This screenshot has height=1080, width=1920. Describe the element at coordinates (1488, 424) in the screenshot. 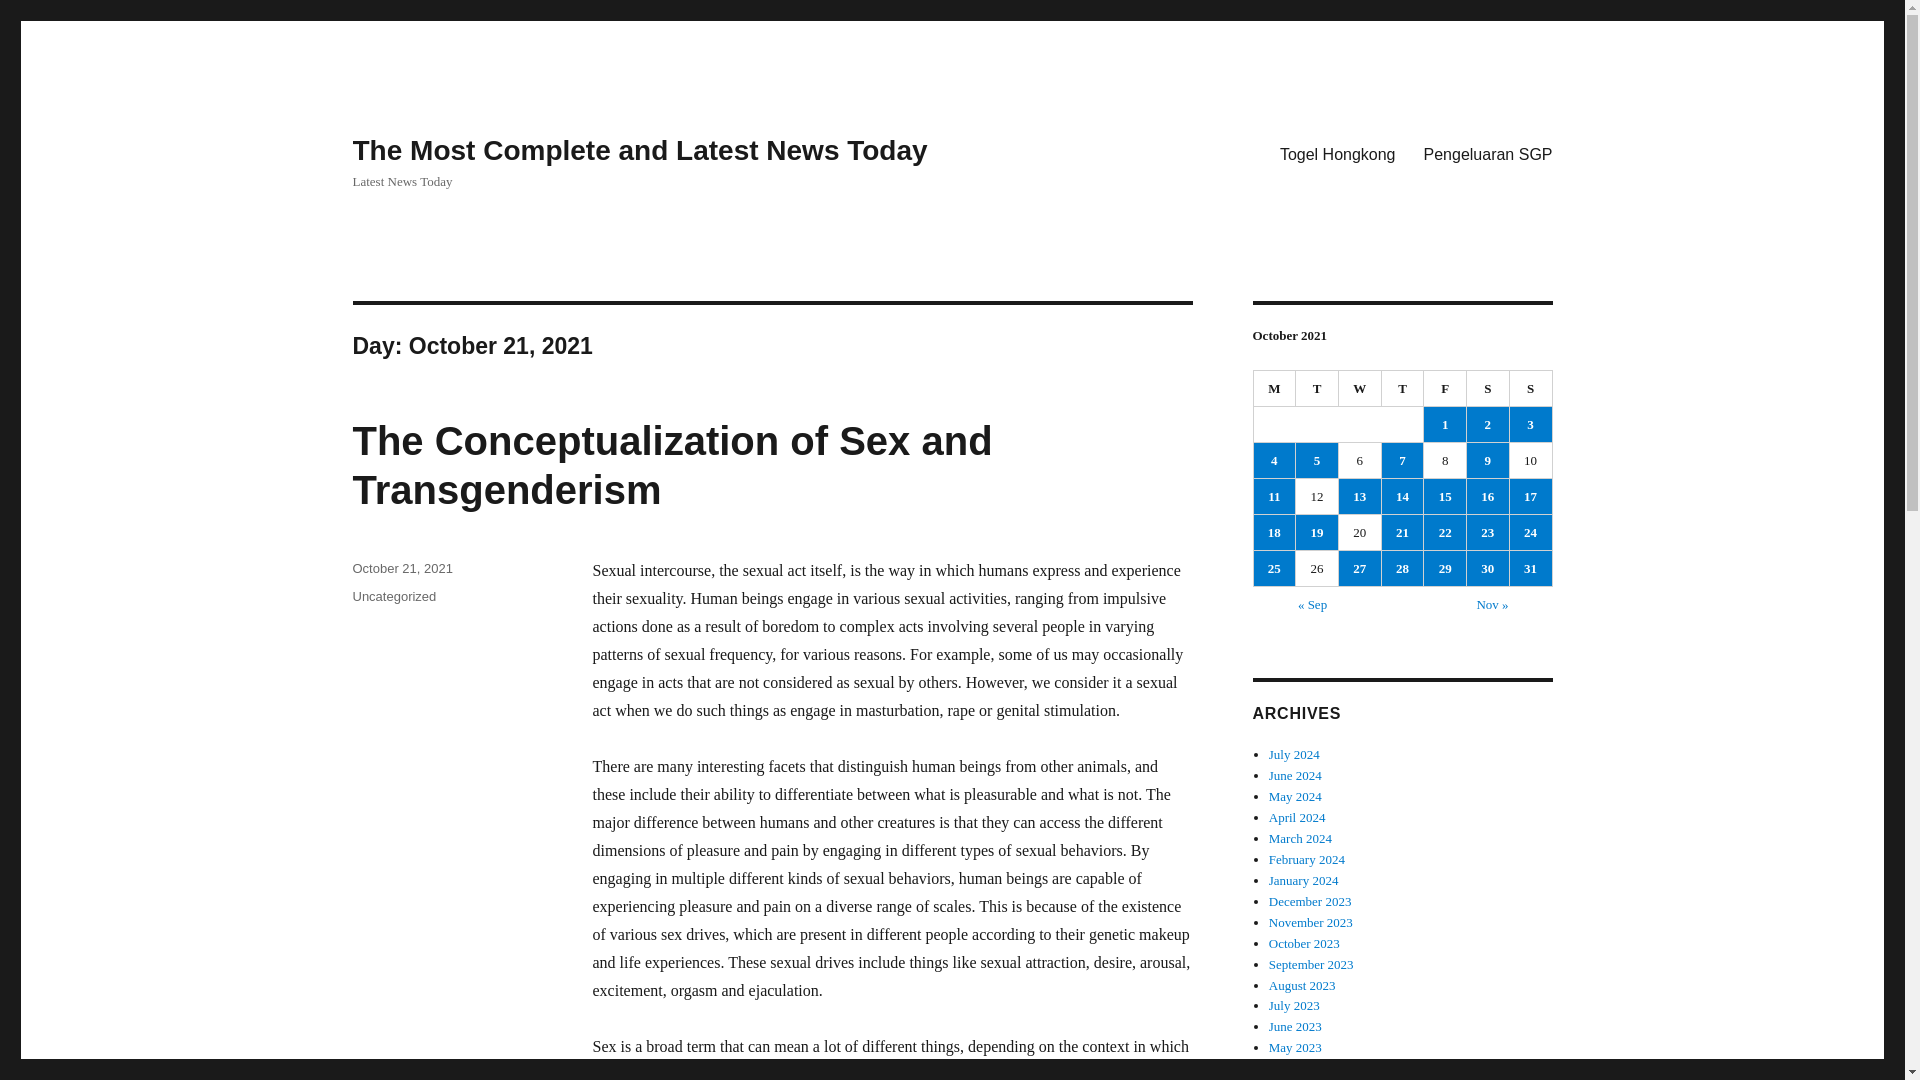

I see `2` at that location.